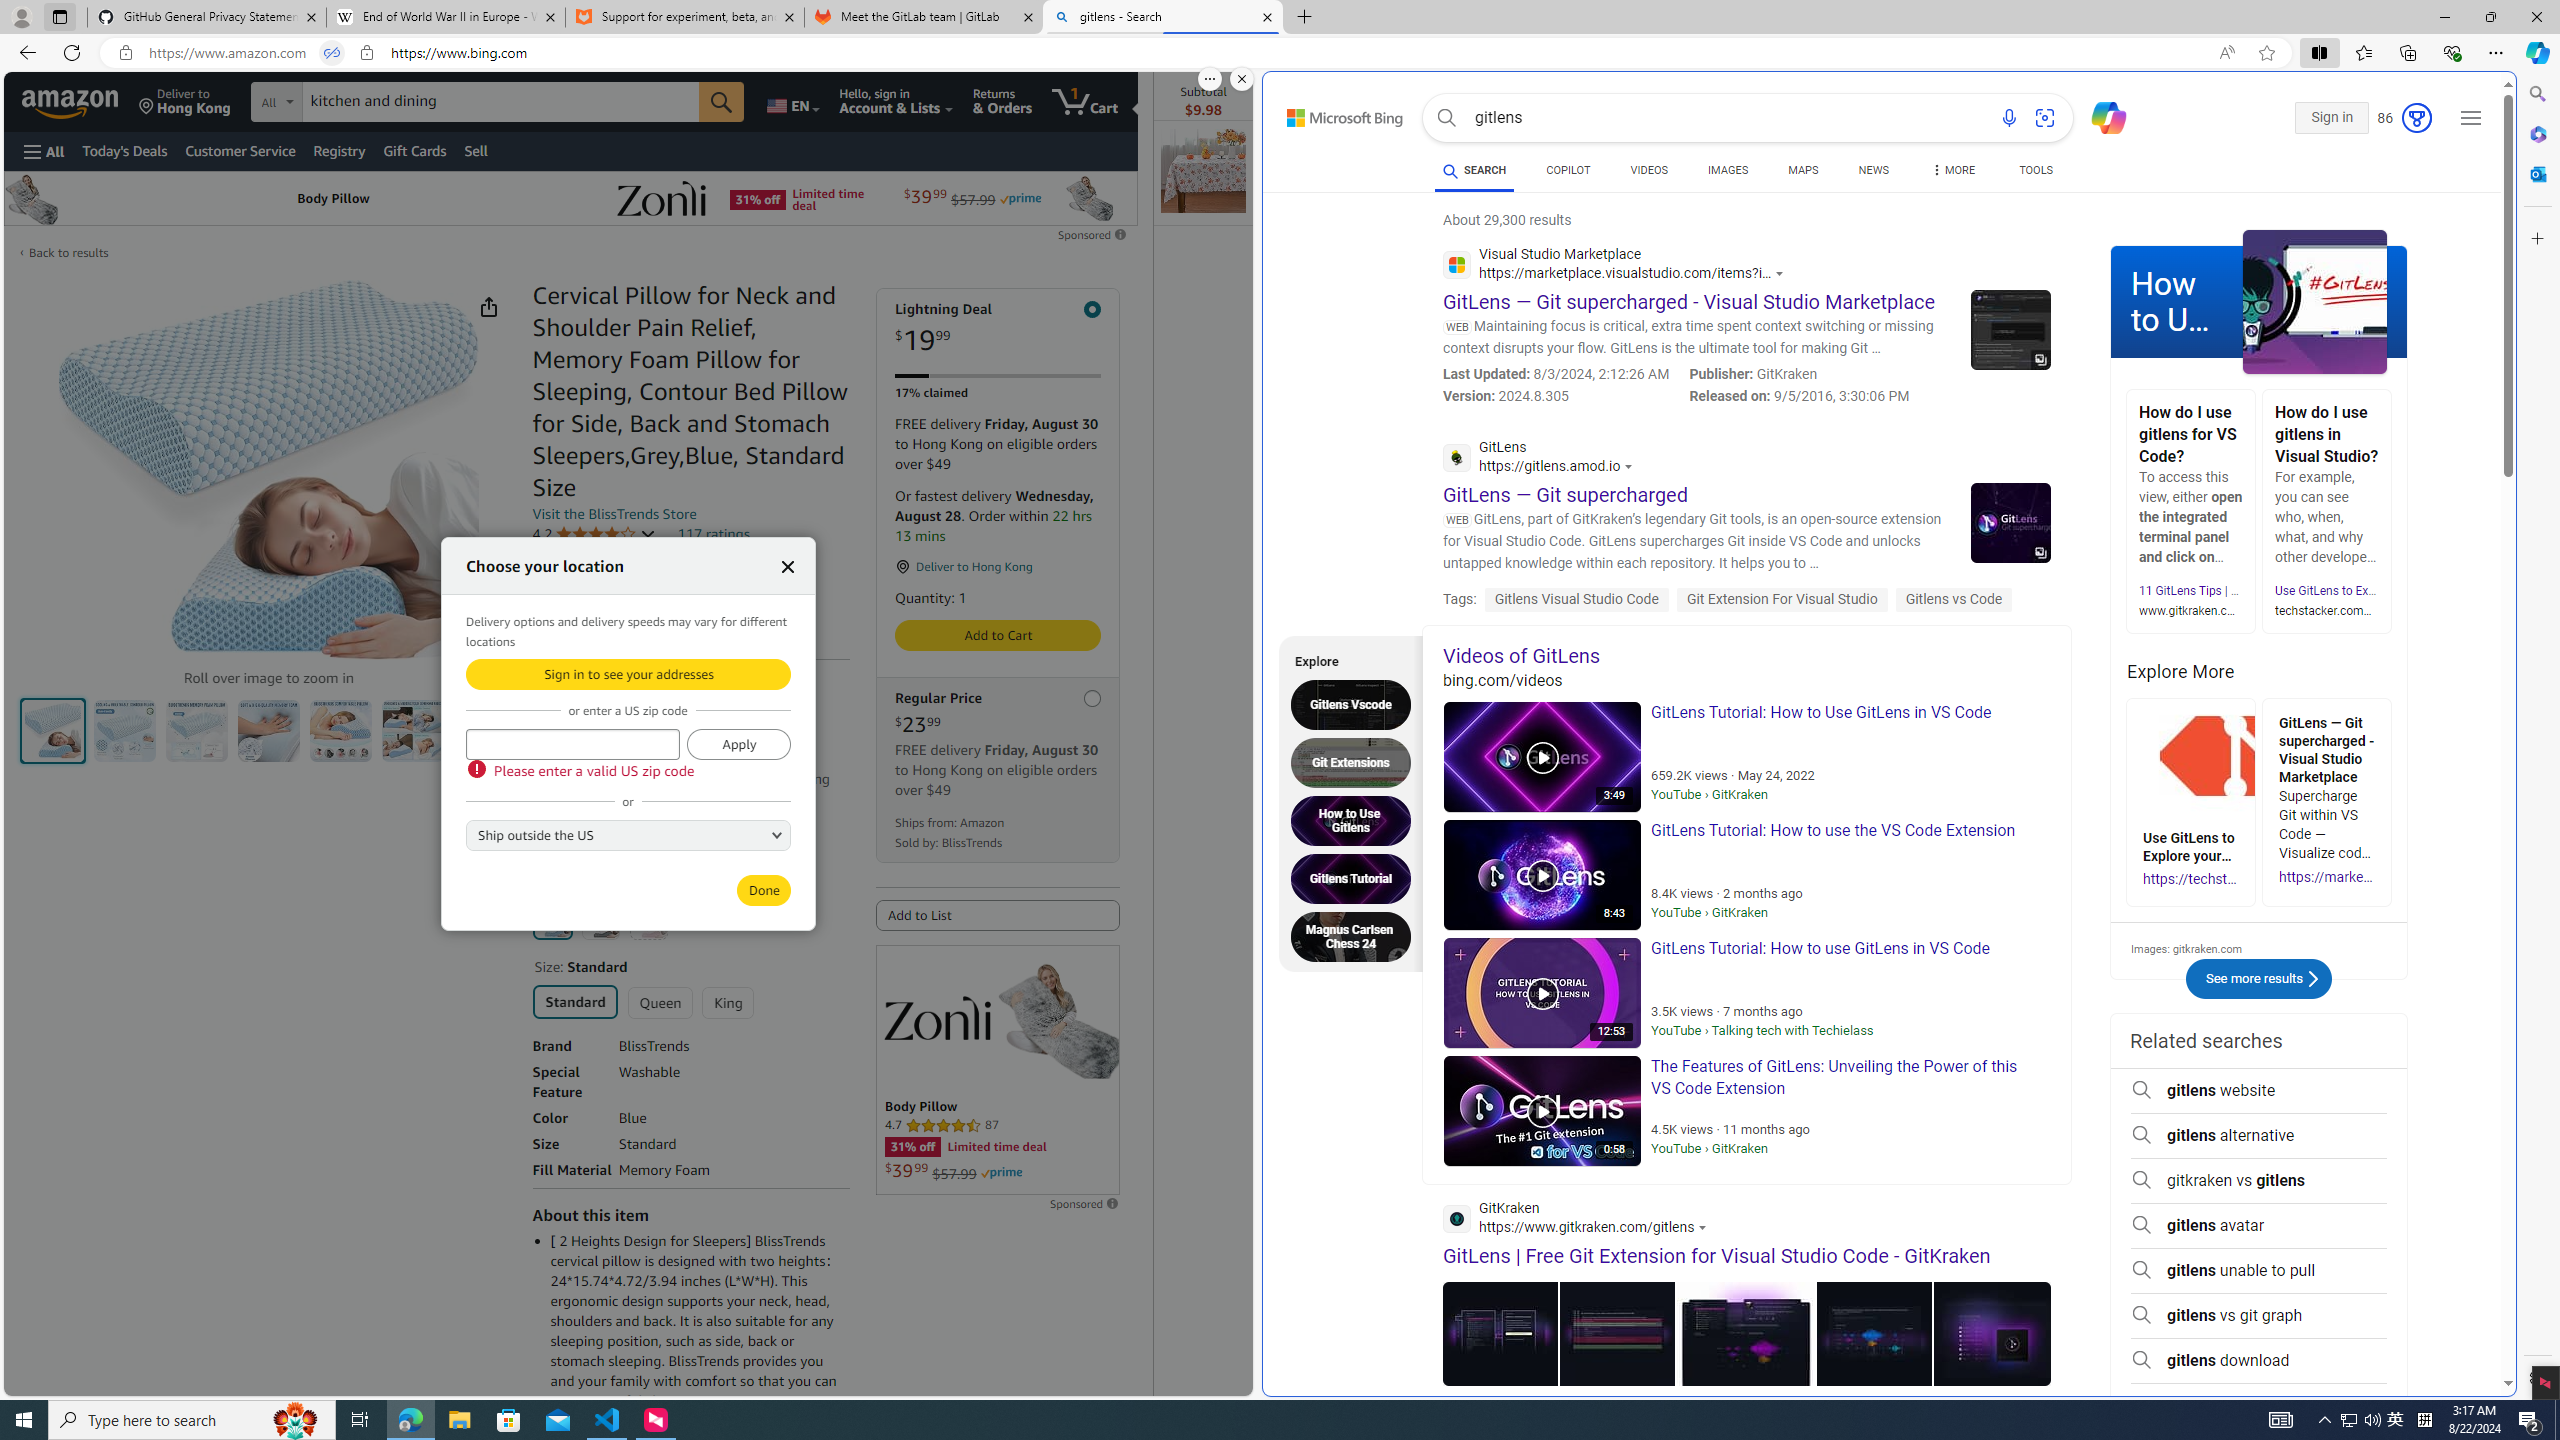 Image resolution: width=2560 pixels, height=1440 pixels. I want to click on Search using voice, so click(2009, 118).